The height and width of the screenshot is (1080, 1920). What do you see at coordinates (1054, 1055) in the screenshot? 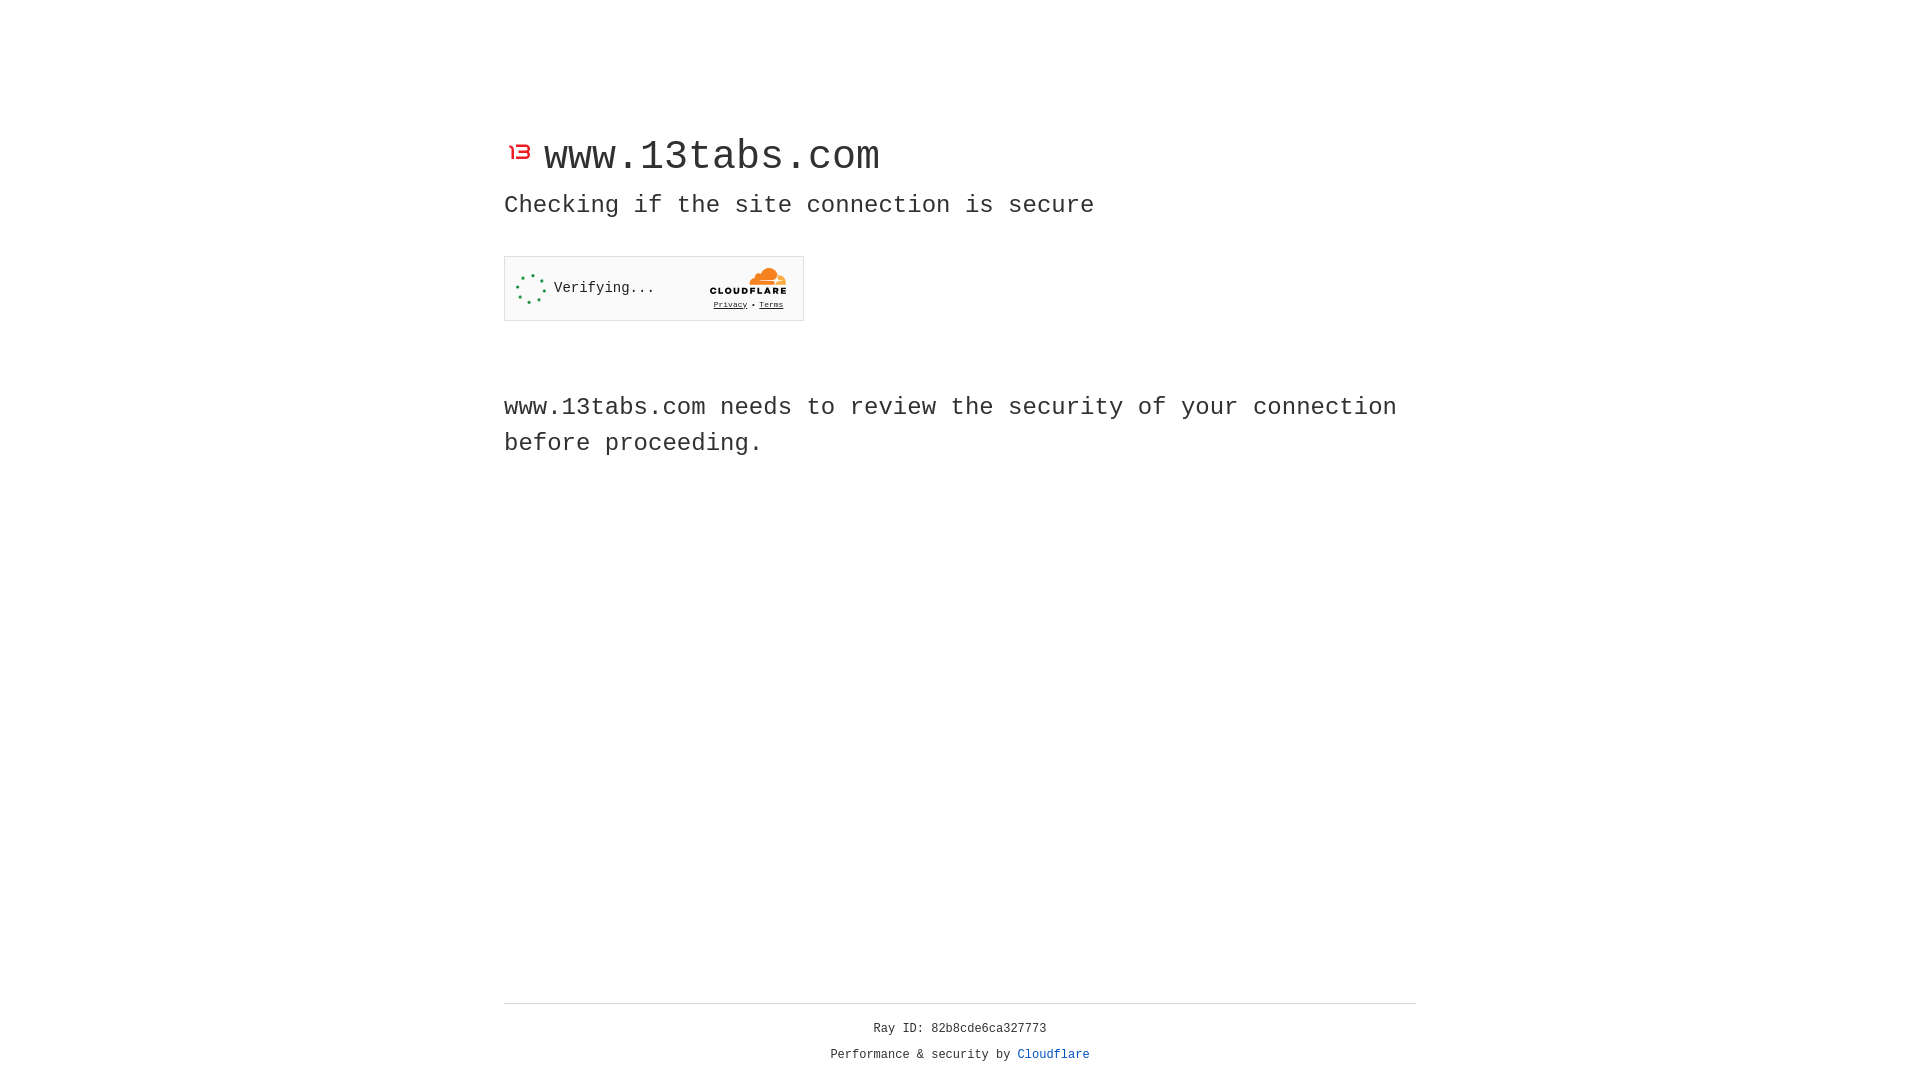
I see `Cloudflare` at bounding box center [1054, 1055].